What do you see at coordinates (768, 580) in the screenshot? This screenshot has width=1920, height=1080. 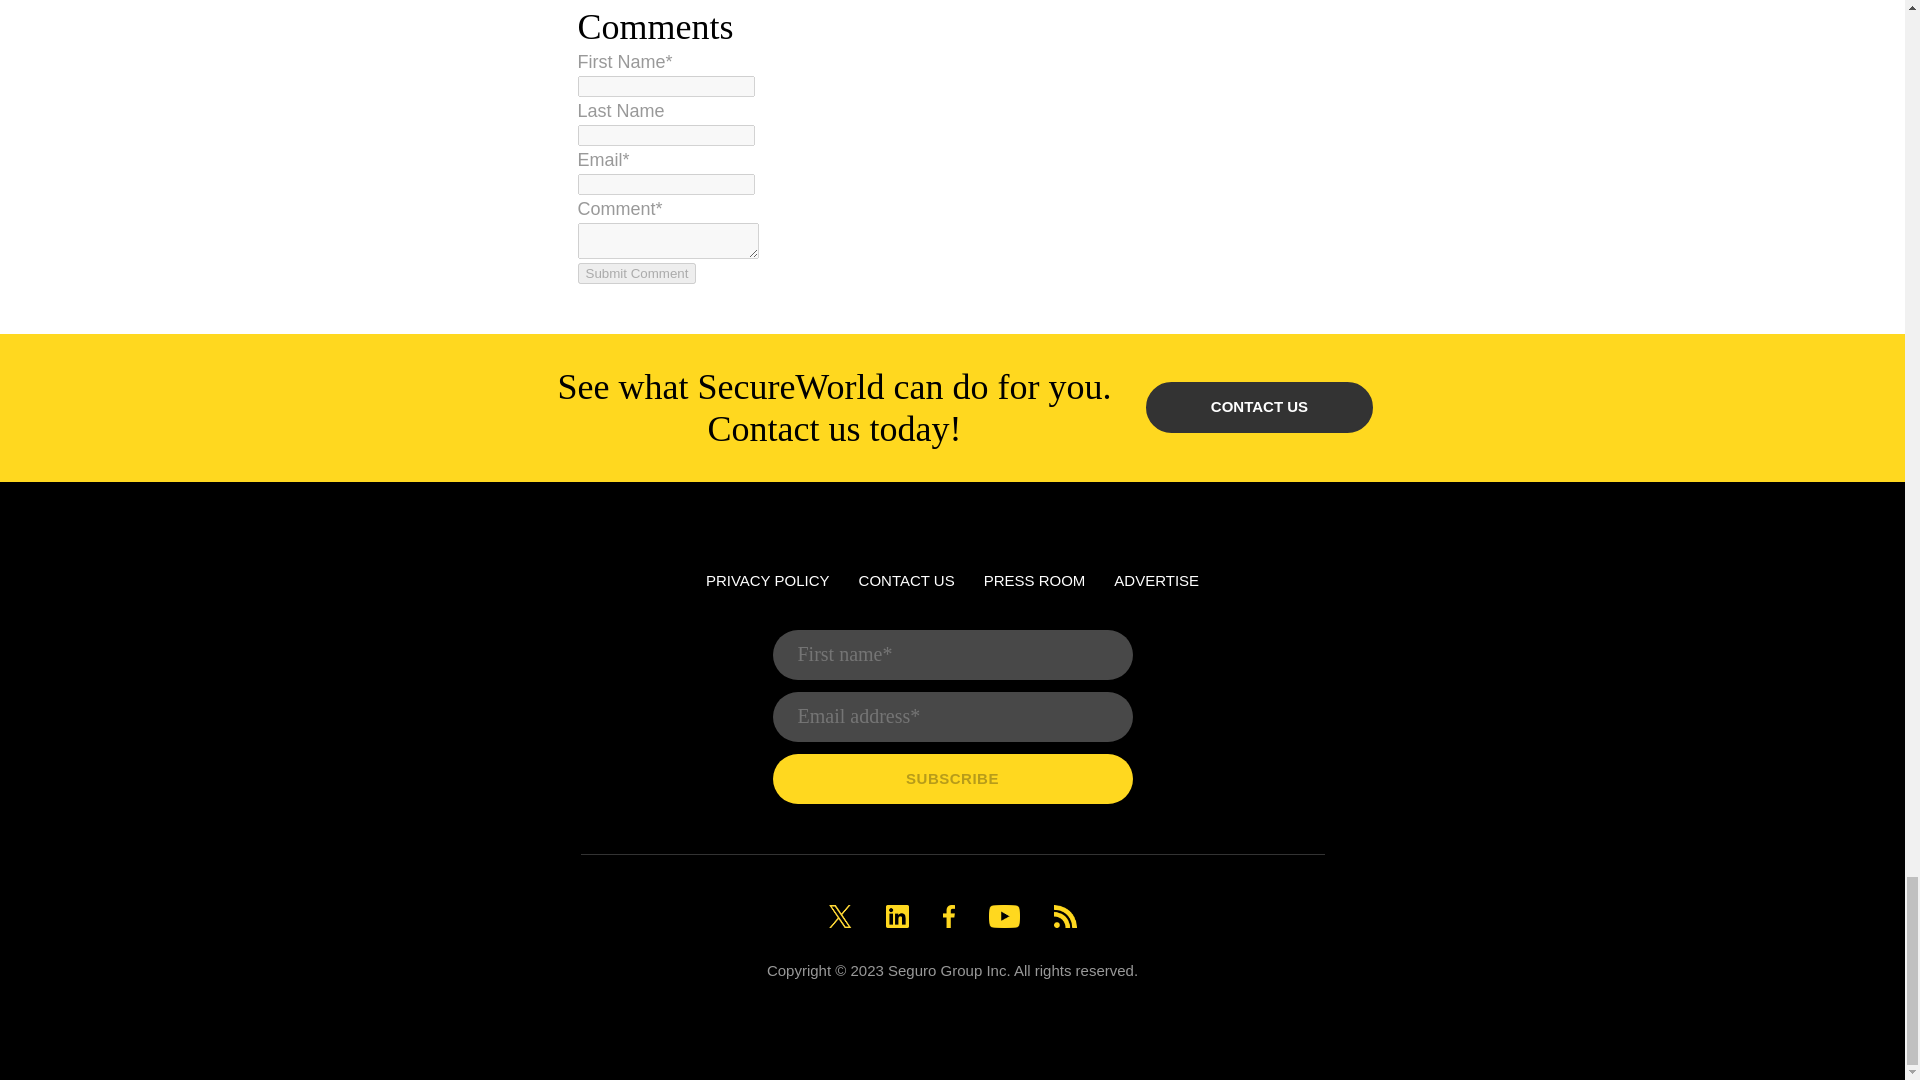 I see `PRIVACY POLICY` at bounding box center [768, 580].